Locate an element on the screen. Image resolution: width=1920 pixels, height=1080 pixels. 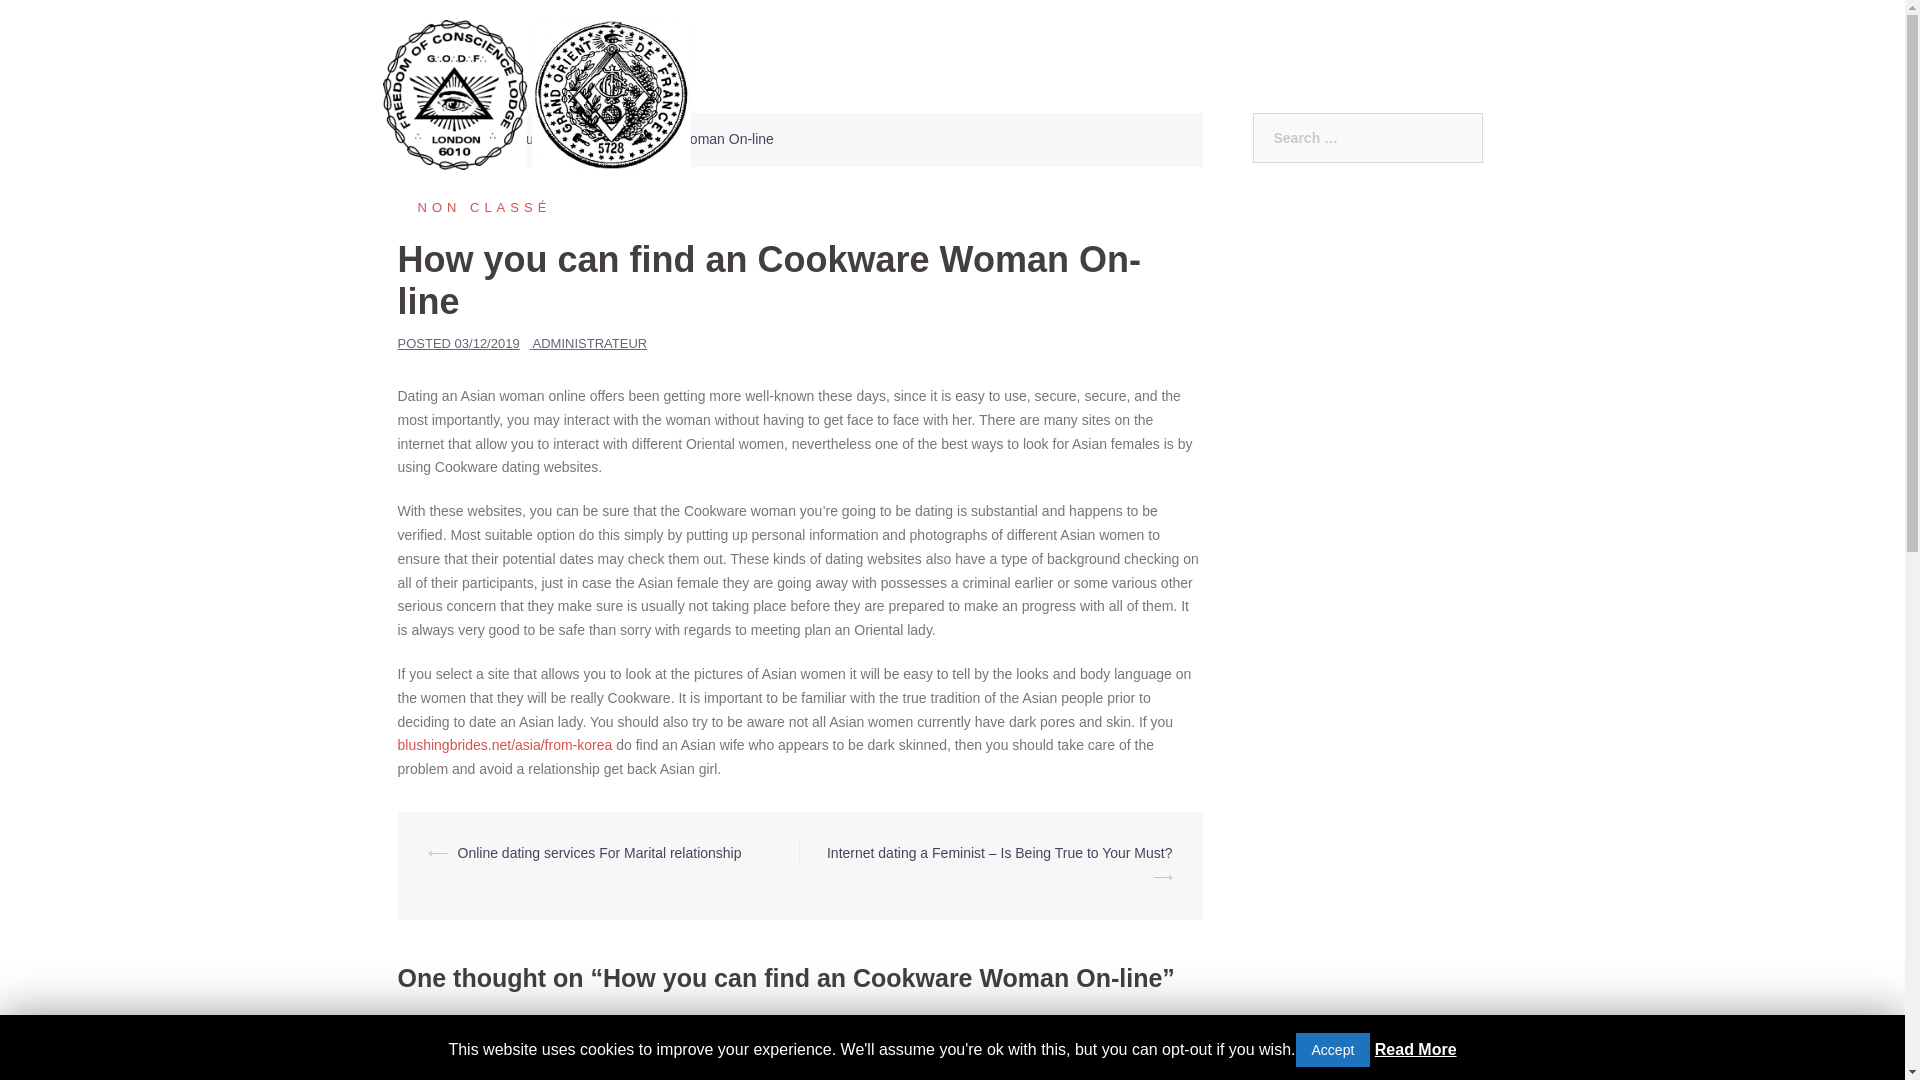
Online dating services For Marital relationship is located at coordinates (600, 852).